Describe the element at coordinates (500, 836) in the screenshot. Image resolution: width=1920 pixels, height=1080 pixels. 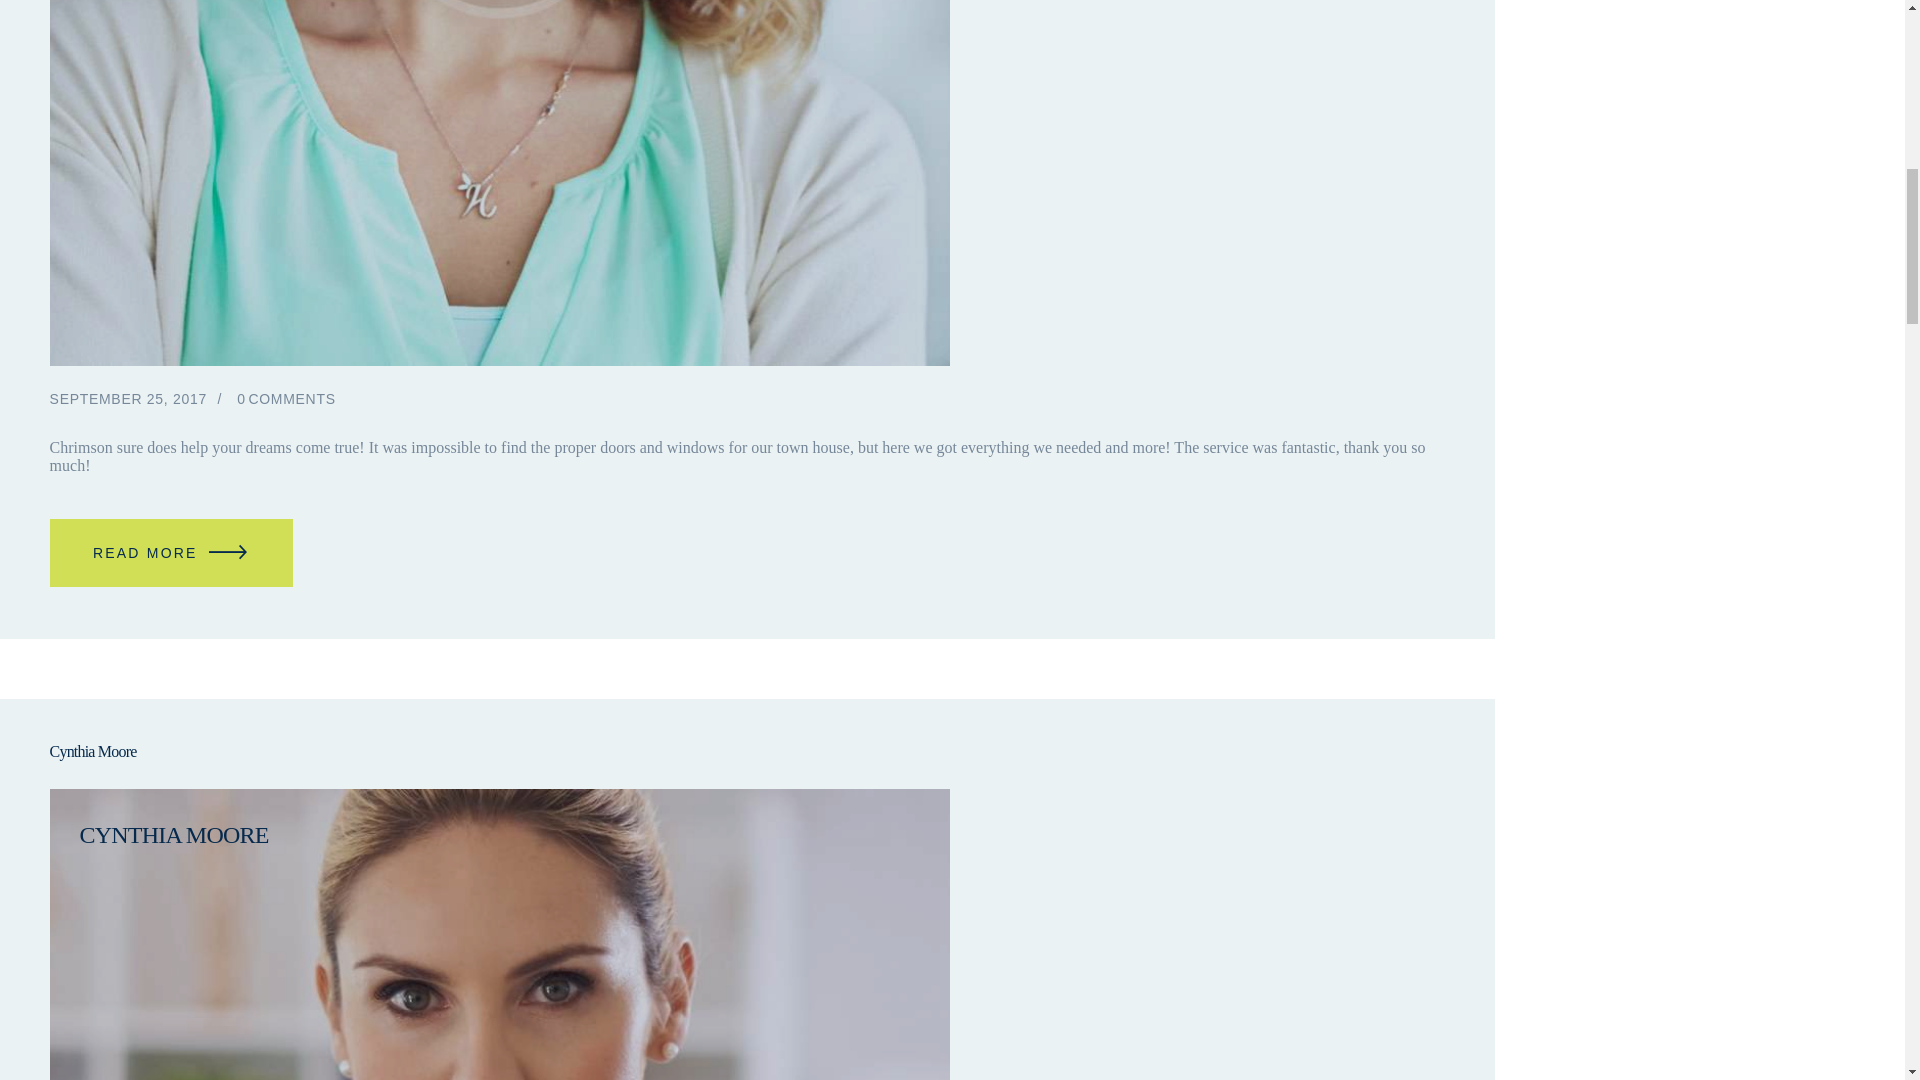
I see `CYNTHIA MOORE` at that location.